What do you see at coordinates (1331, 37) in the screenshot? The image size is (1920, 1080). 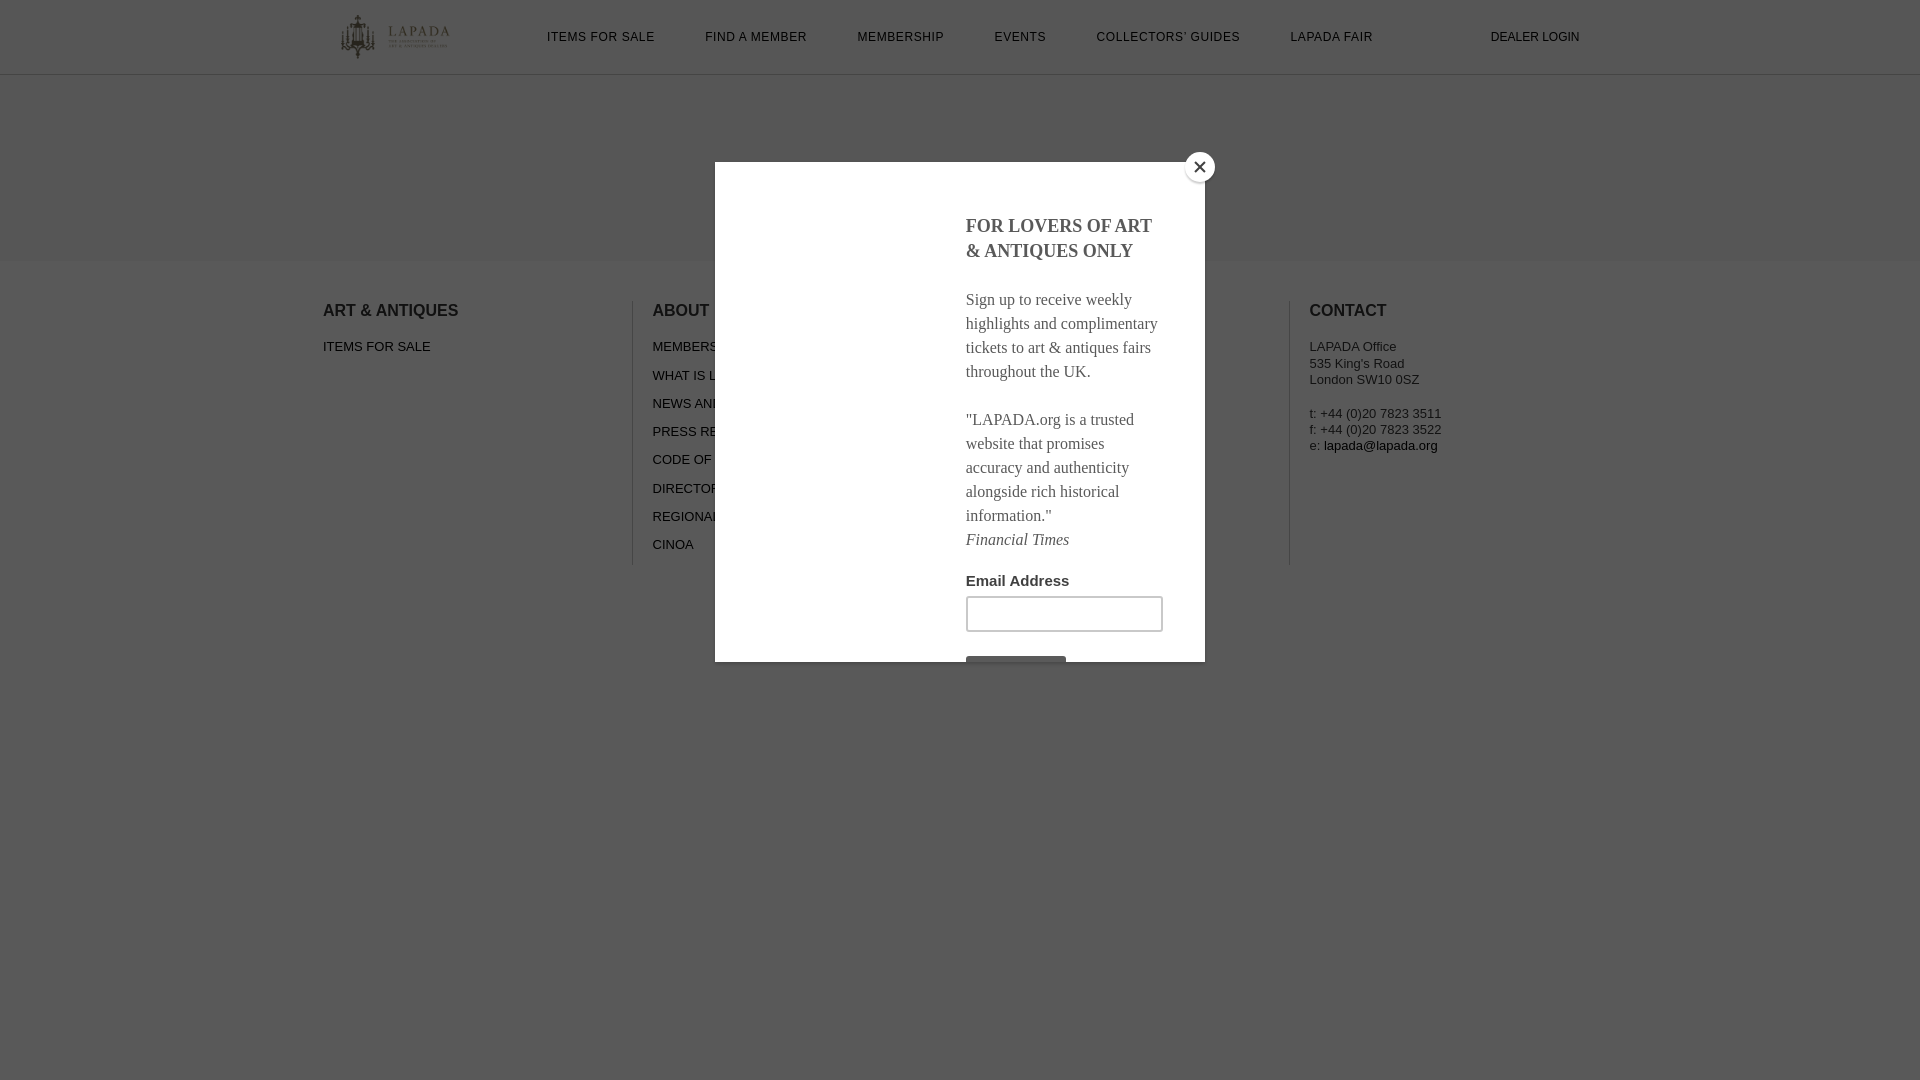 I see `LAPADA FAIR` at bounding box center [1331, 37].